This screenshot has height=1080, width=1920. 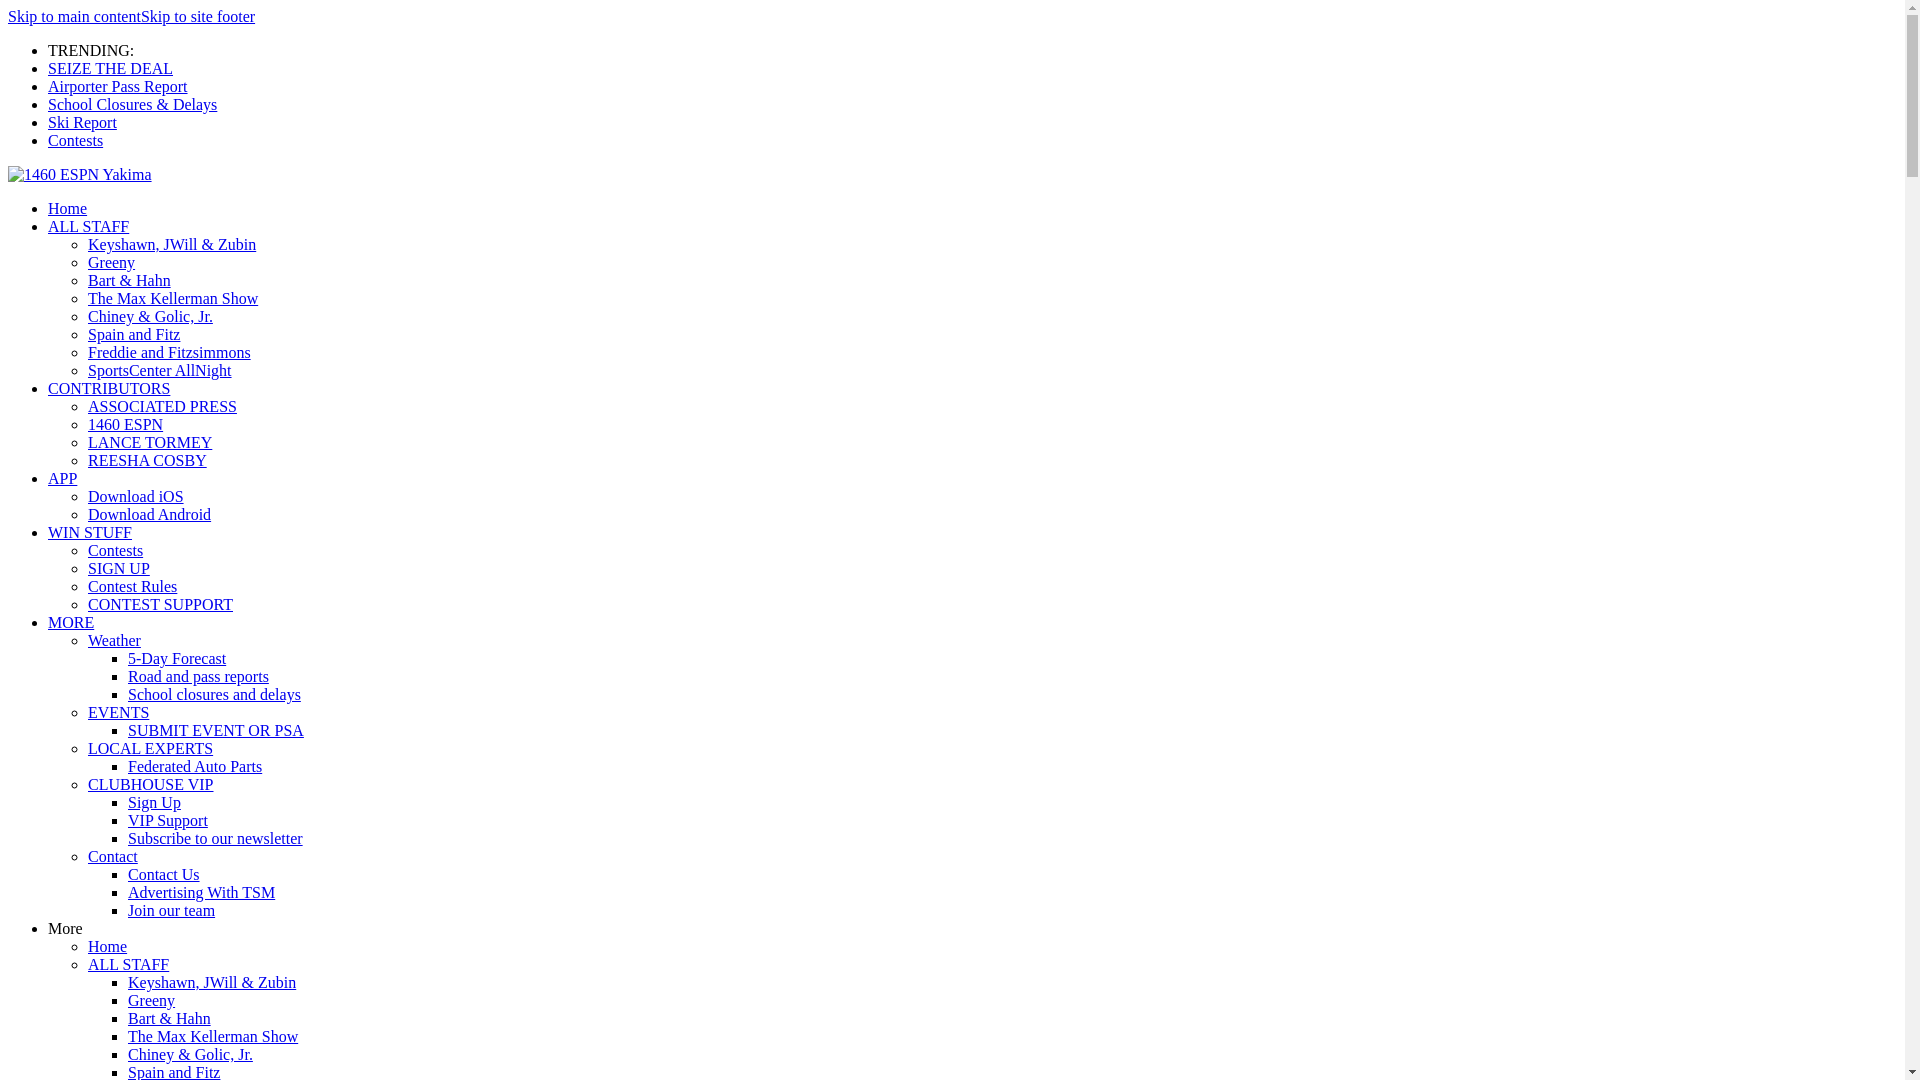 What do you see at coordinates (71, 622) in the screenshot?
I see `MORE` at bounding box center [71, 622].